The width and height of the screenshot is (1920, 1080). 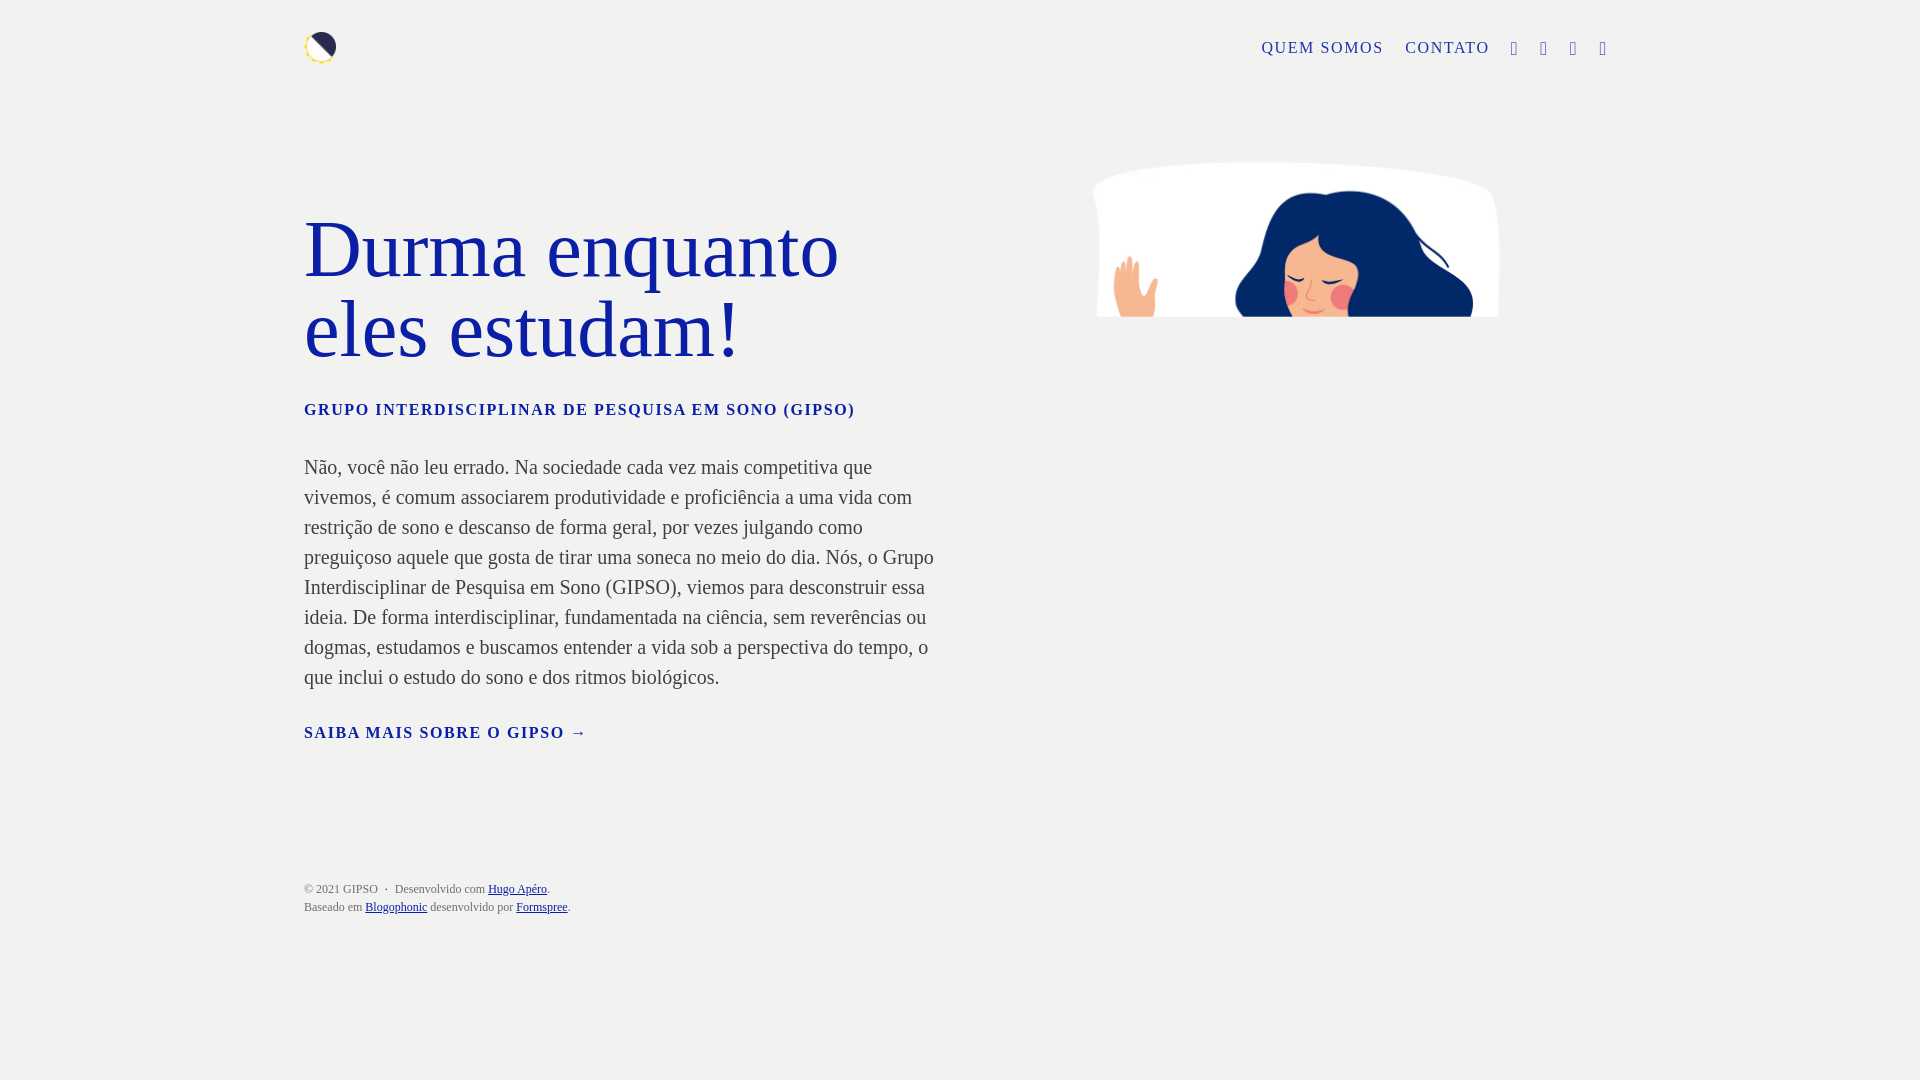 I want to click on instagram, so click(x=1541, y=50).